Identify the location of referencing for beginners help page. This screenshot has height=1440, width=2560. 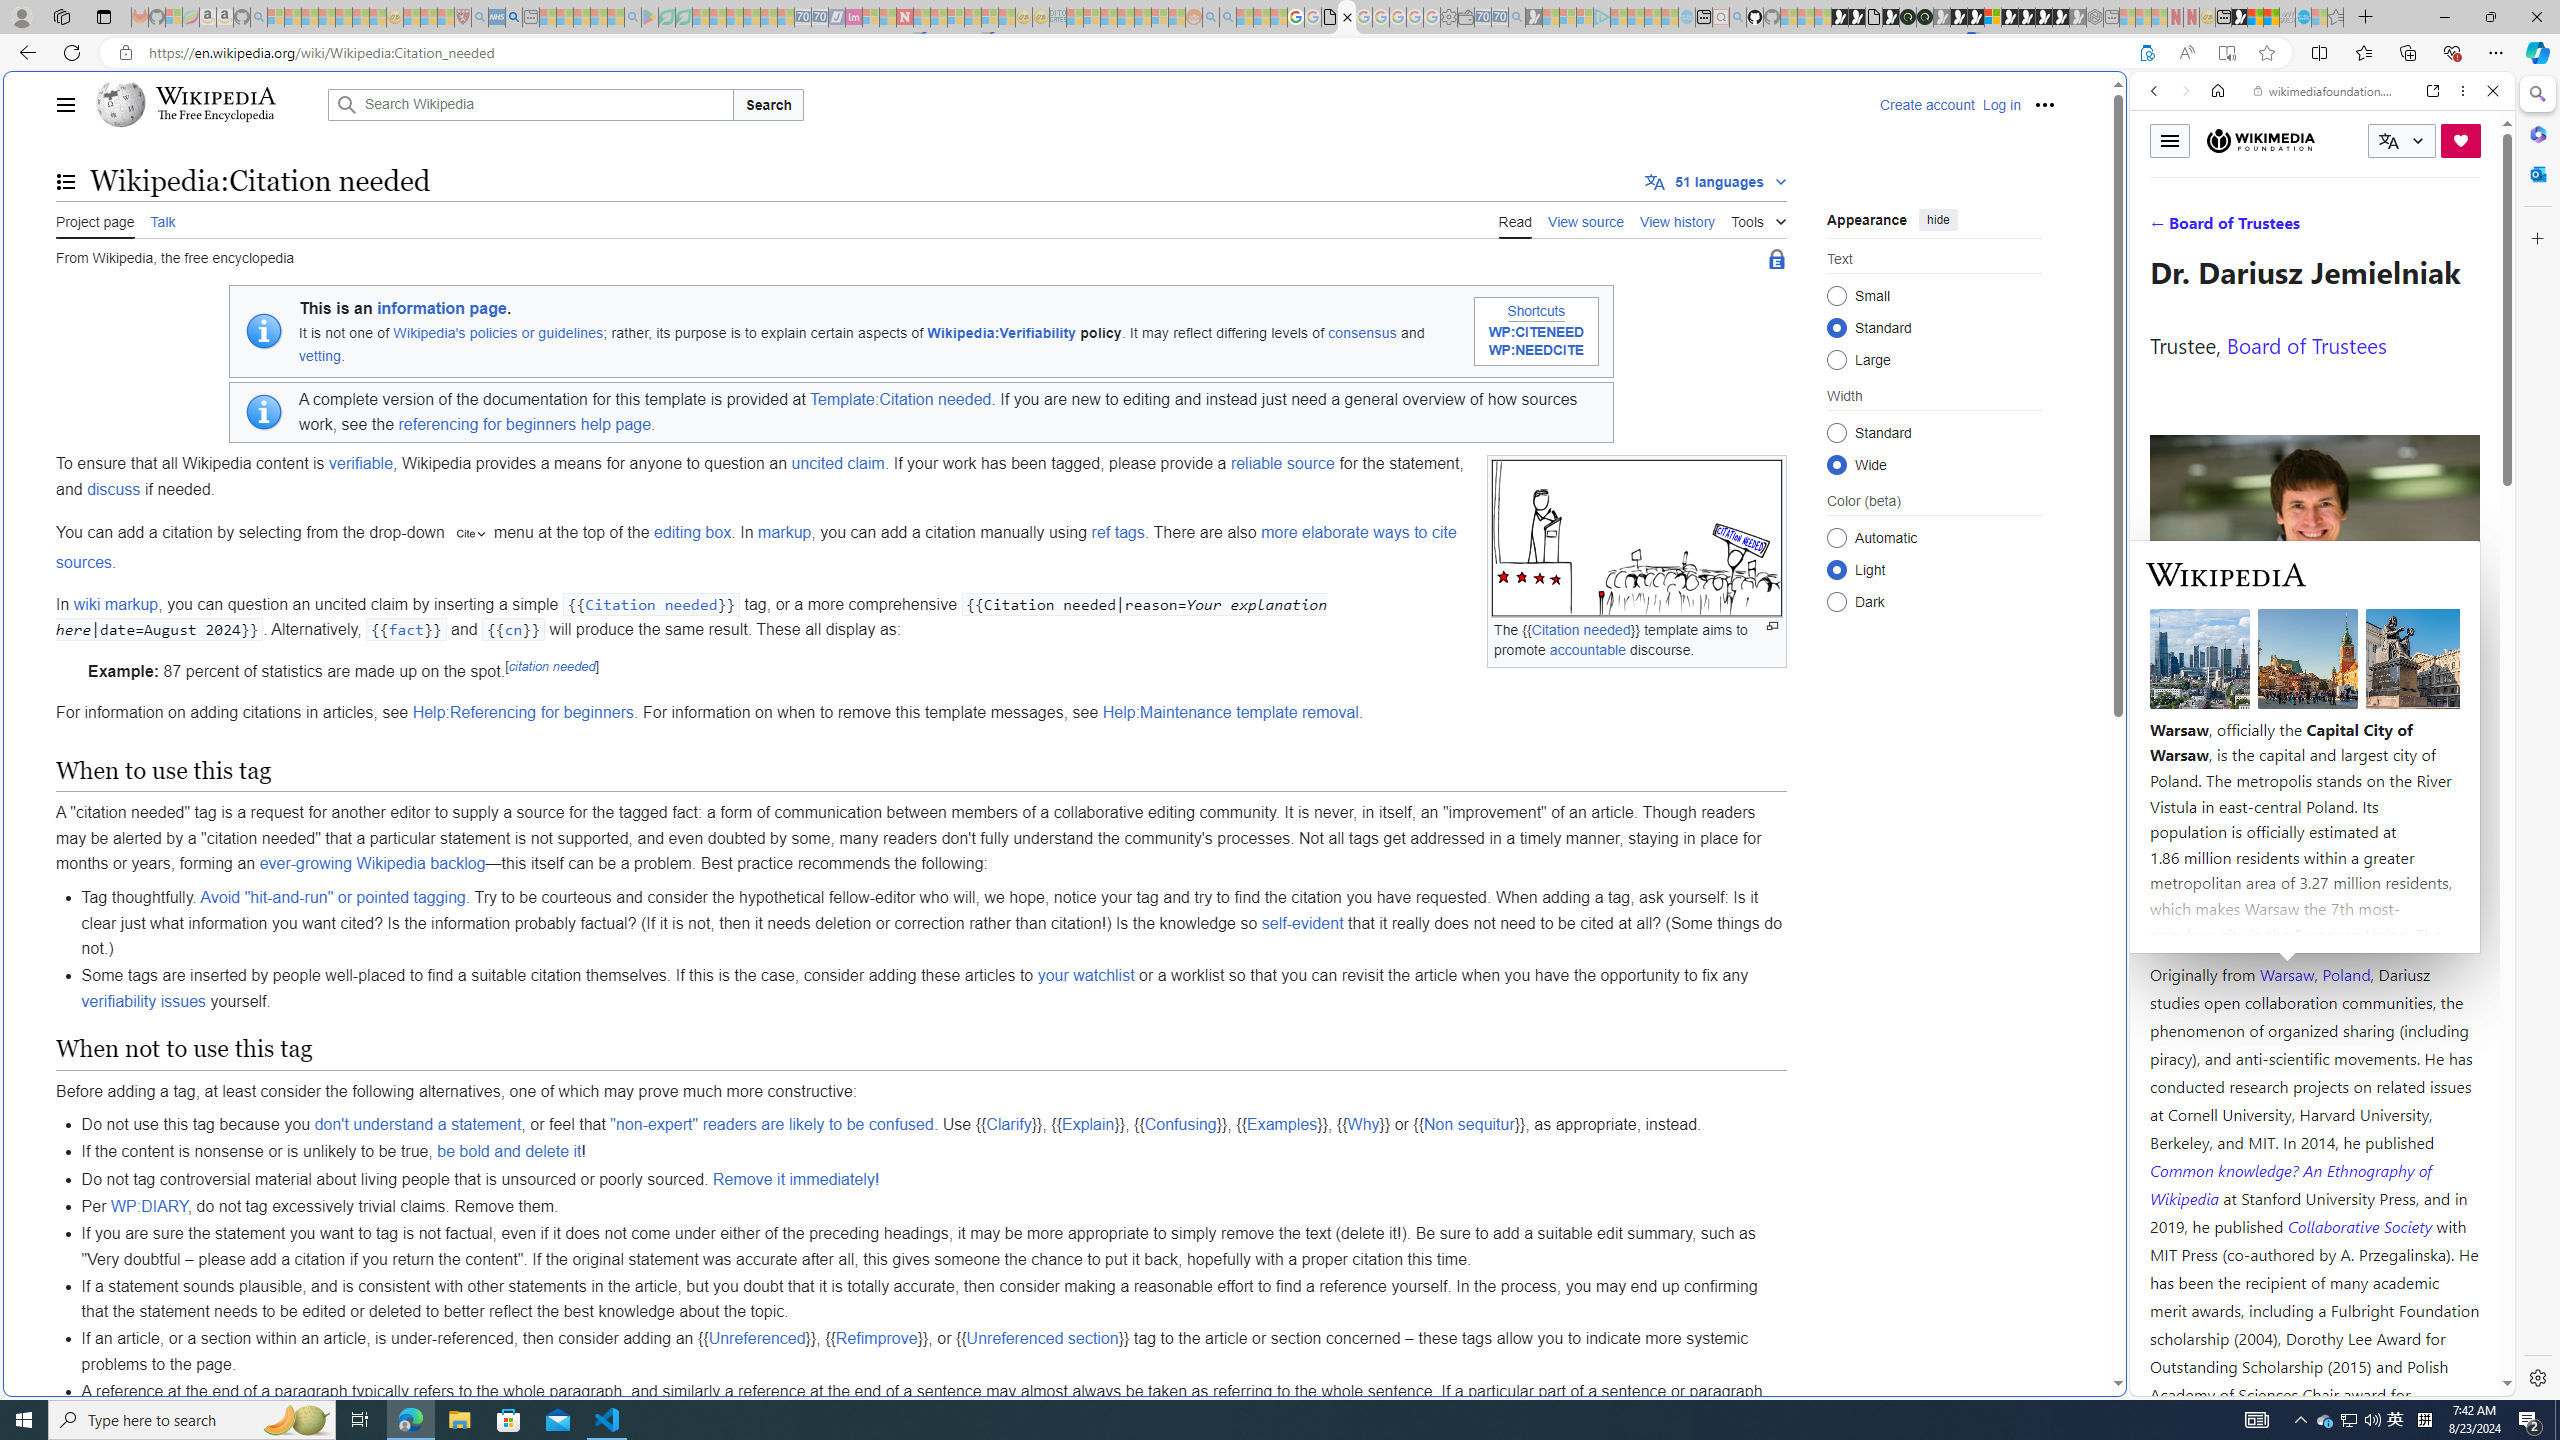
(524, 424).